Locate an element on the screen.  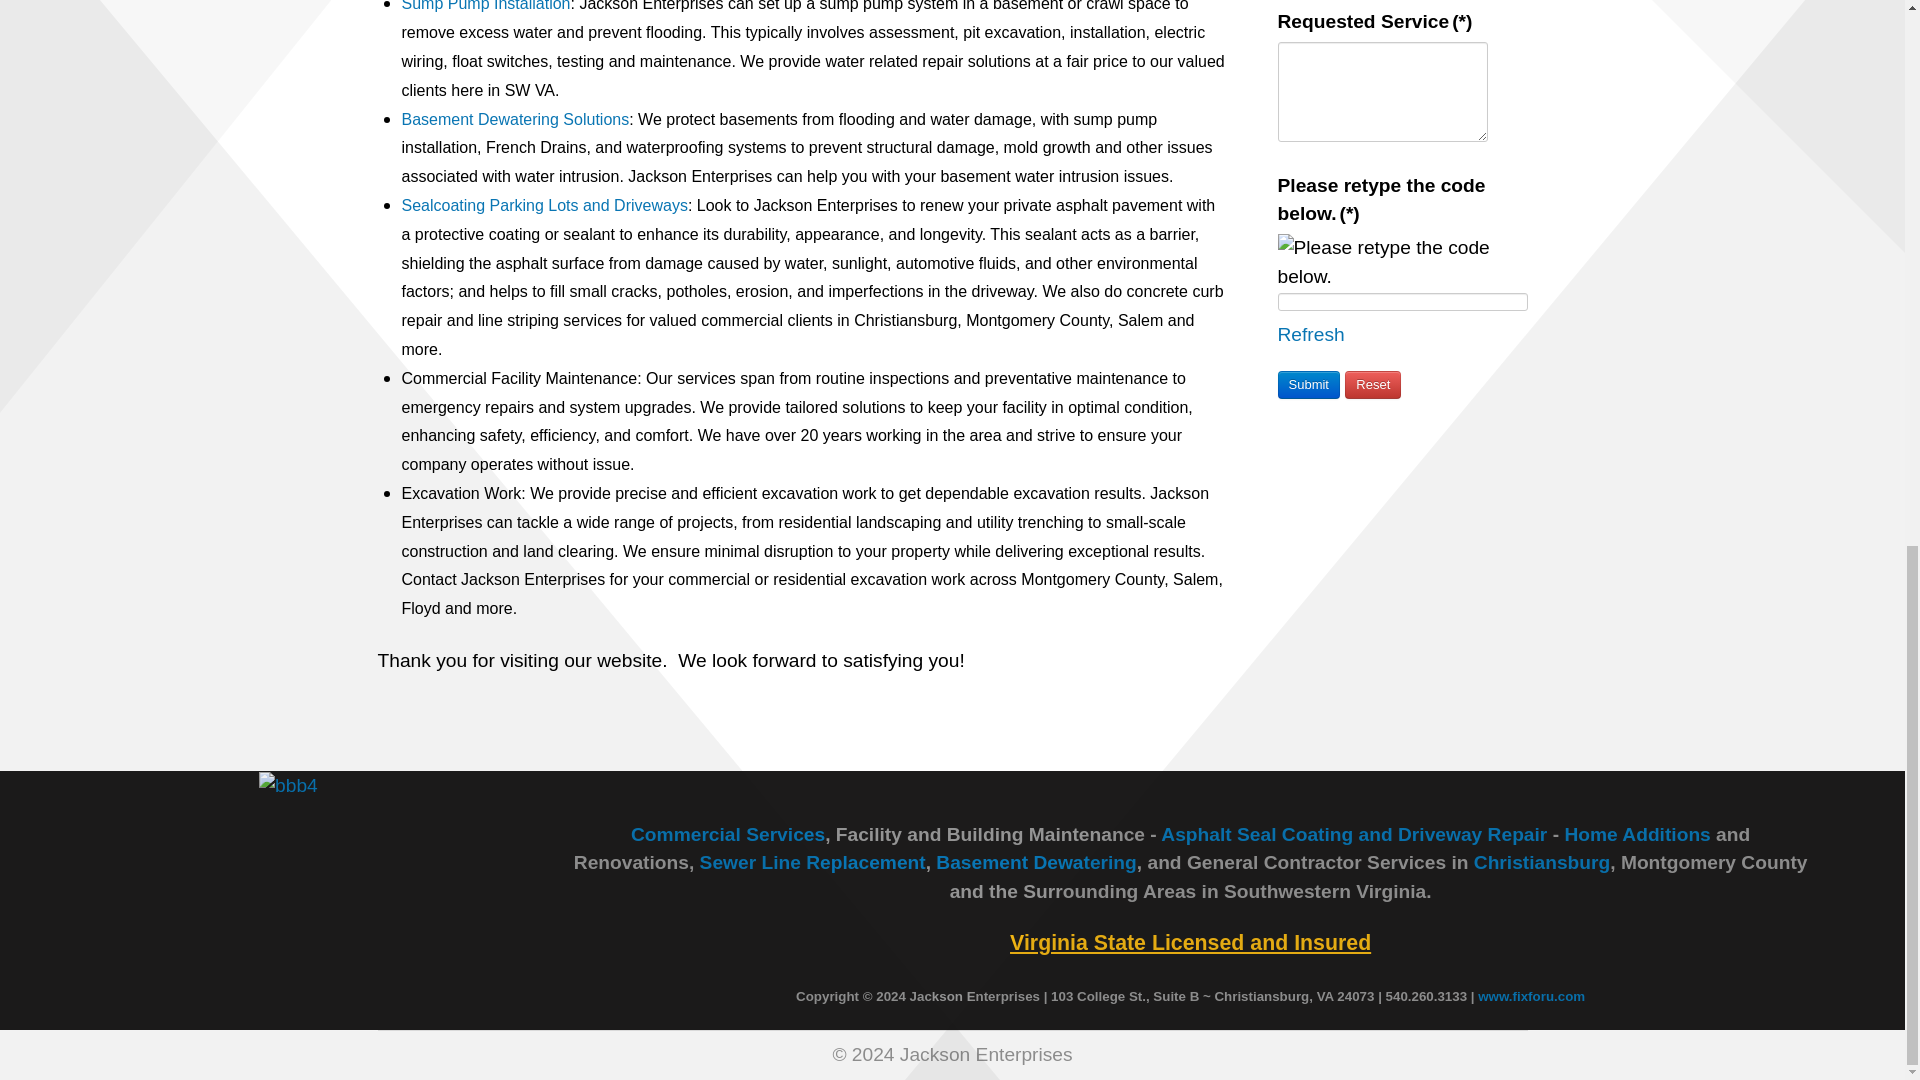
Reset is located at coordinates (1373, 384).